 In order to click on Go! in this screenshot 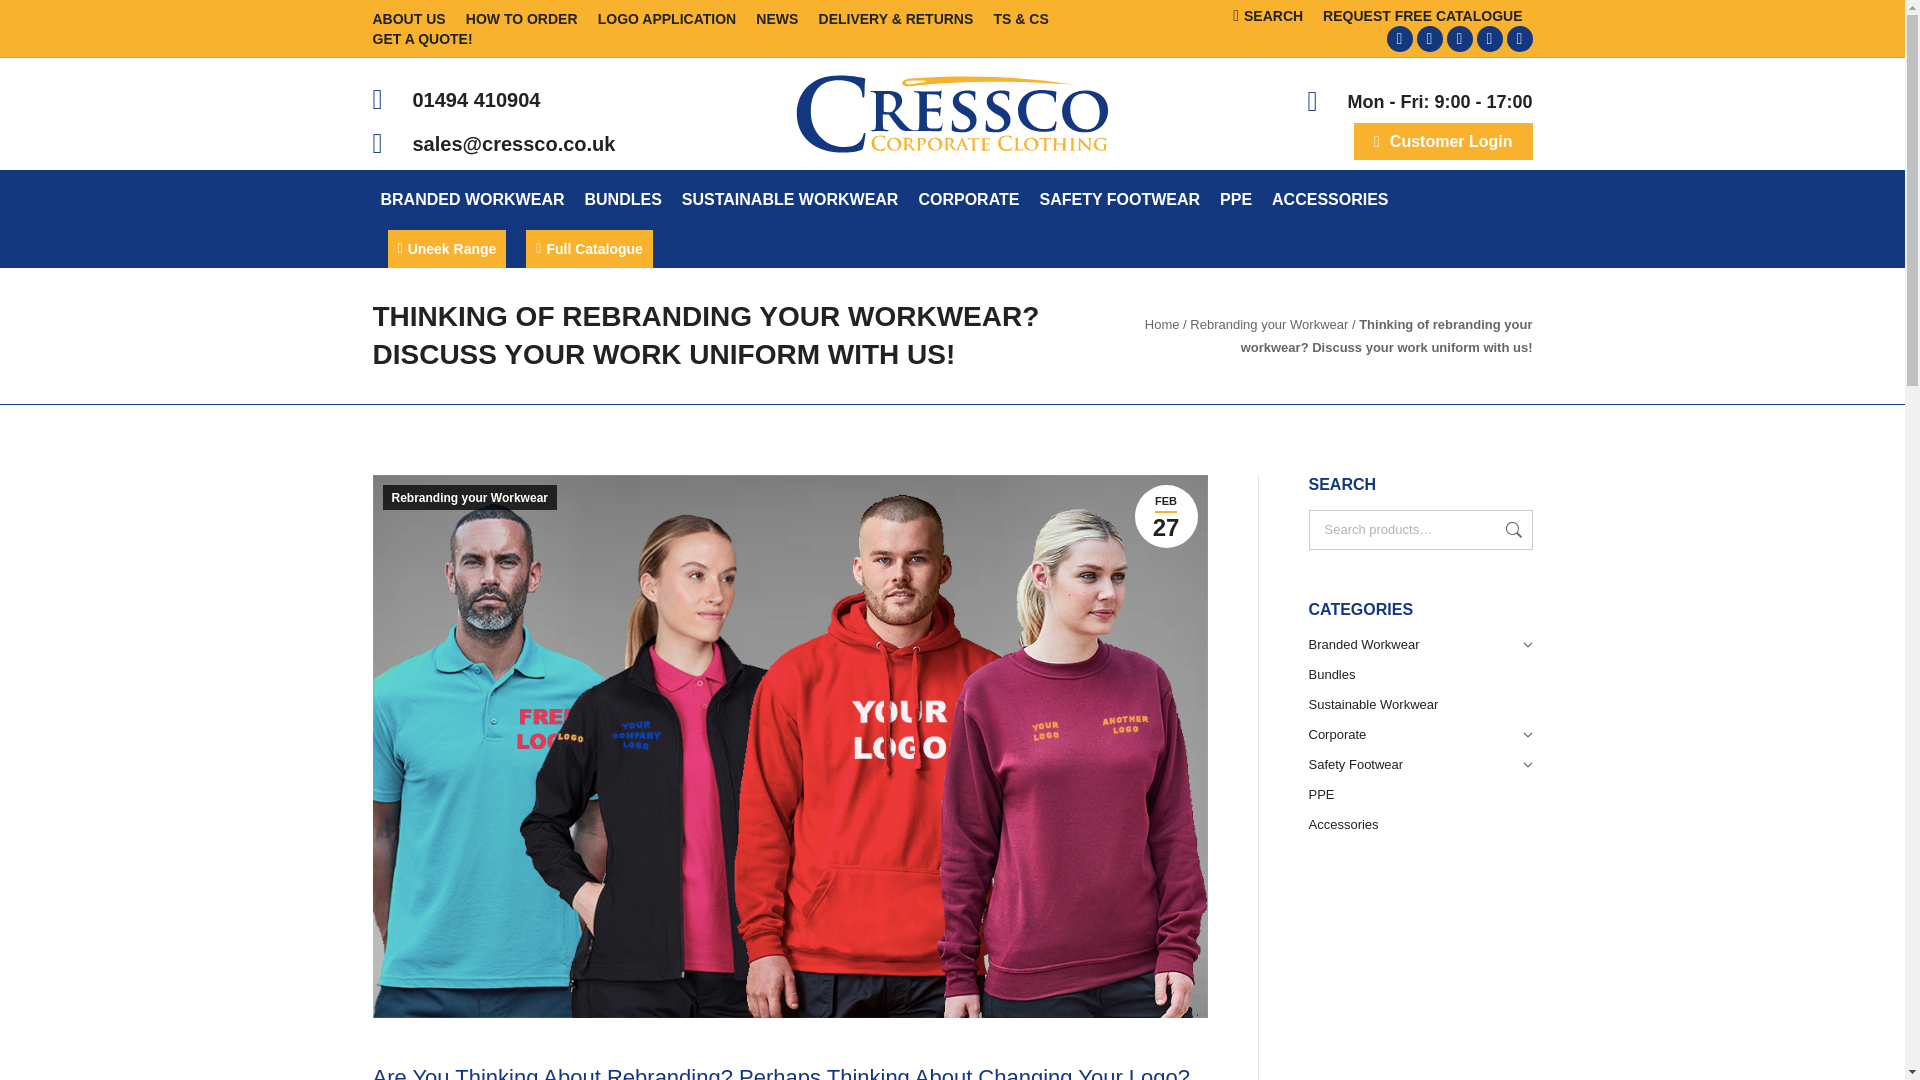, I will do `click(34, 23)`.